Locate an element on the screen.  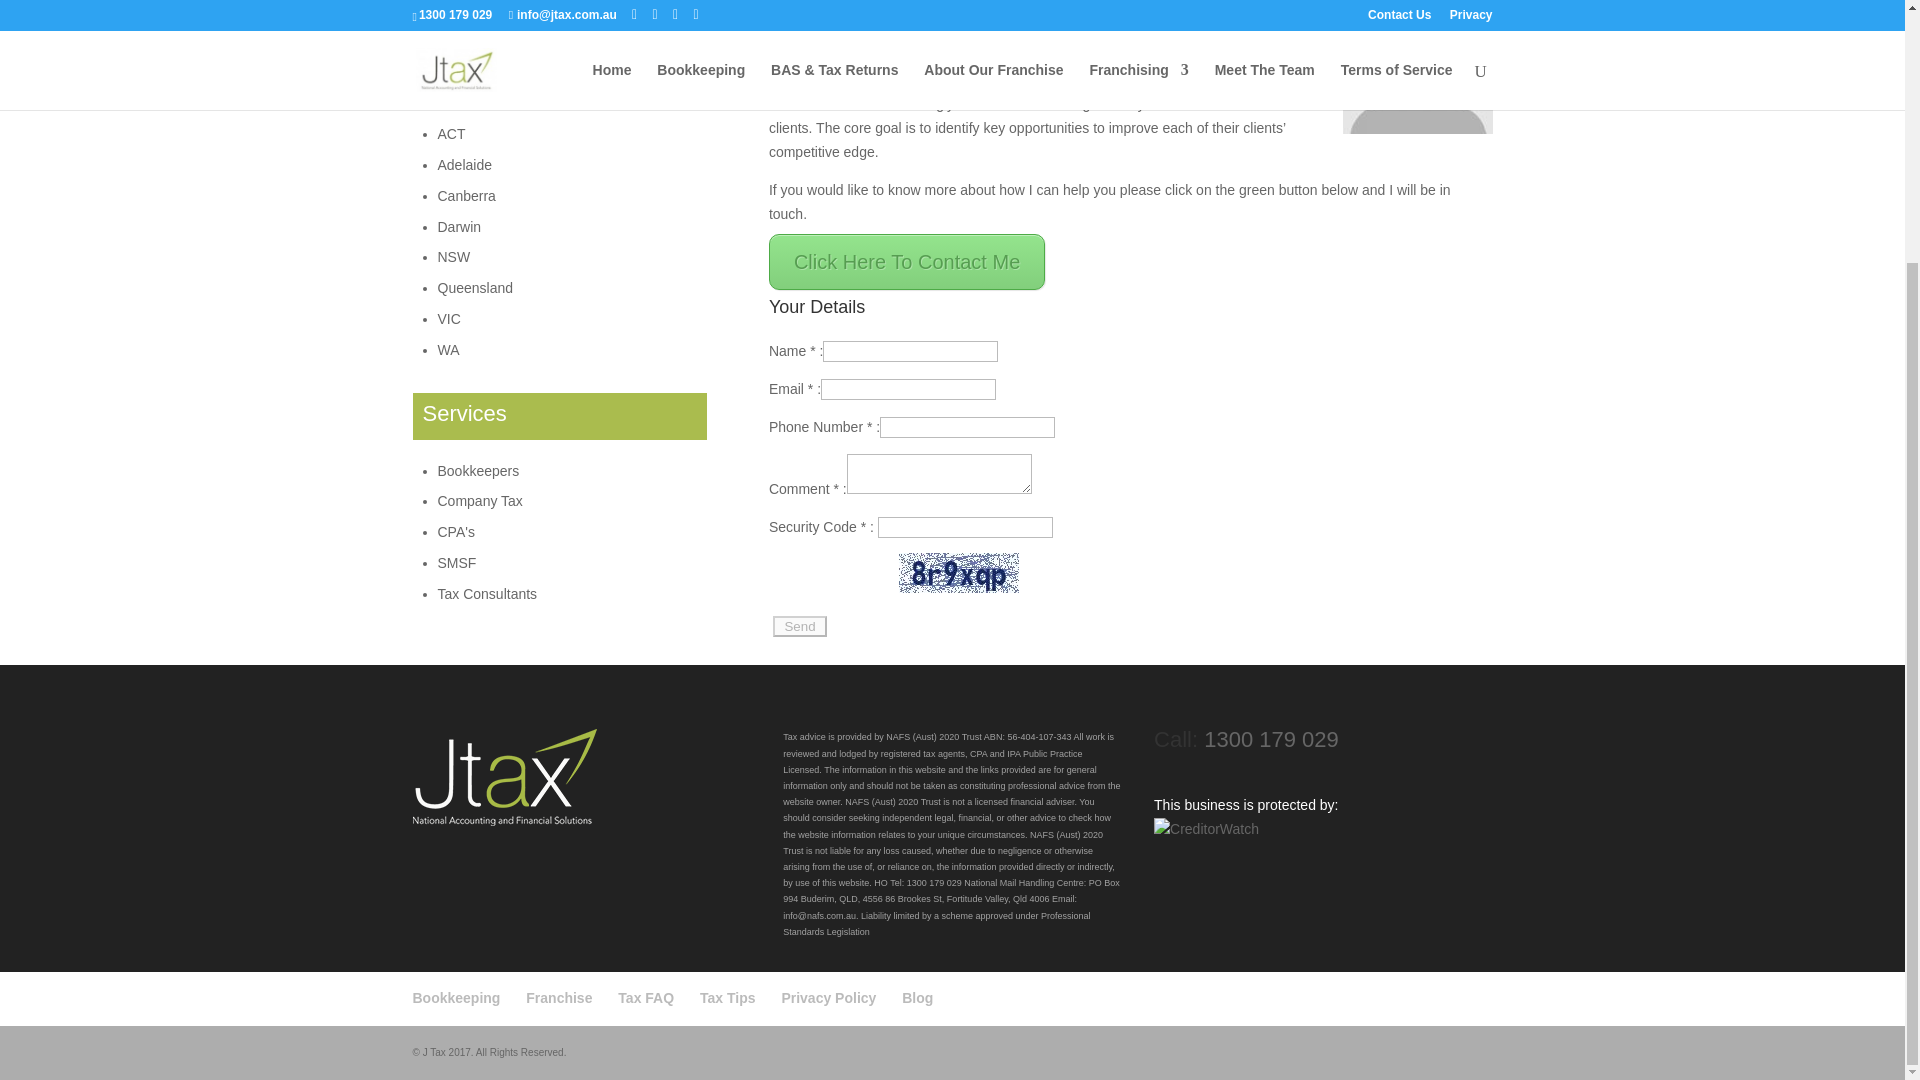
Canberra is located at coordinates (466, 196).